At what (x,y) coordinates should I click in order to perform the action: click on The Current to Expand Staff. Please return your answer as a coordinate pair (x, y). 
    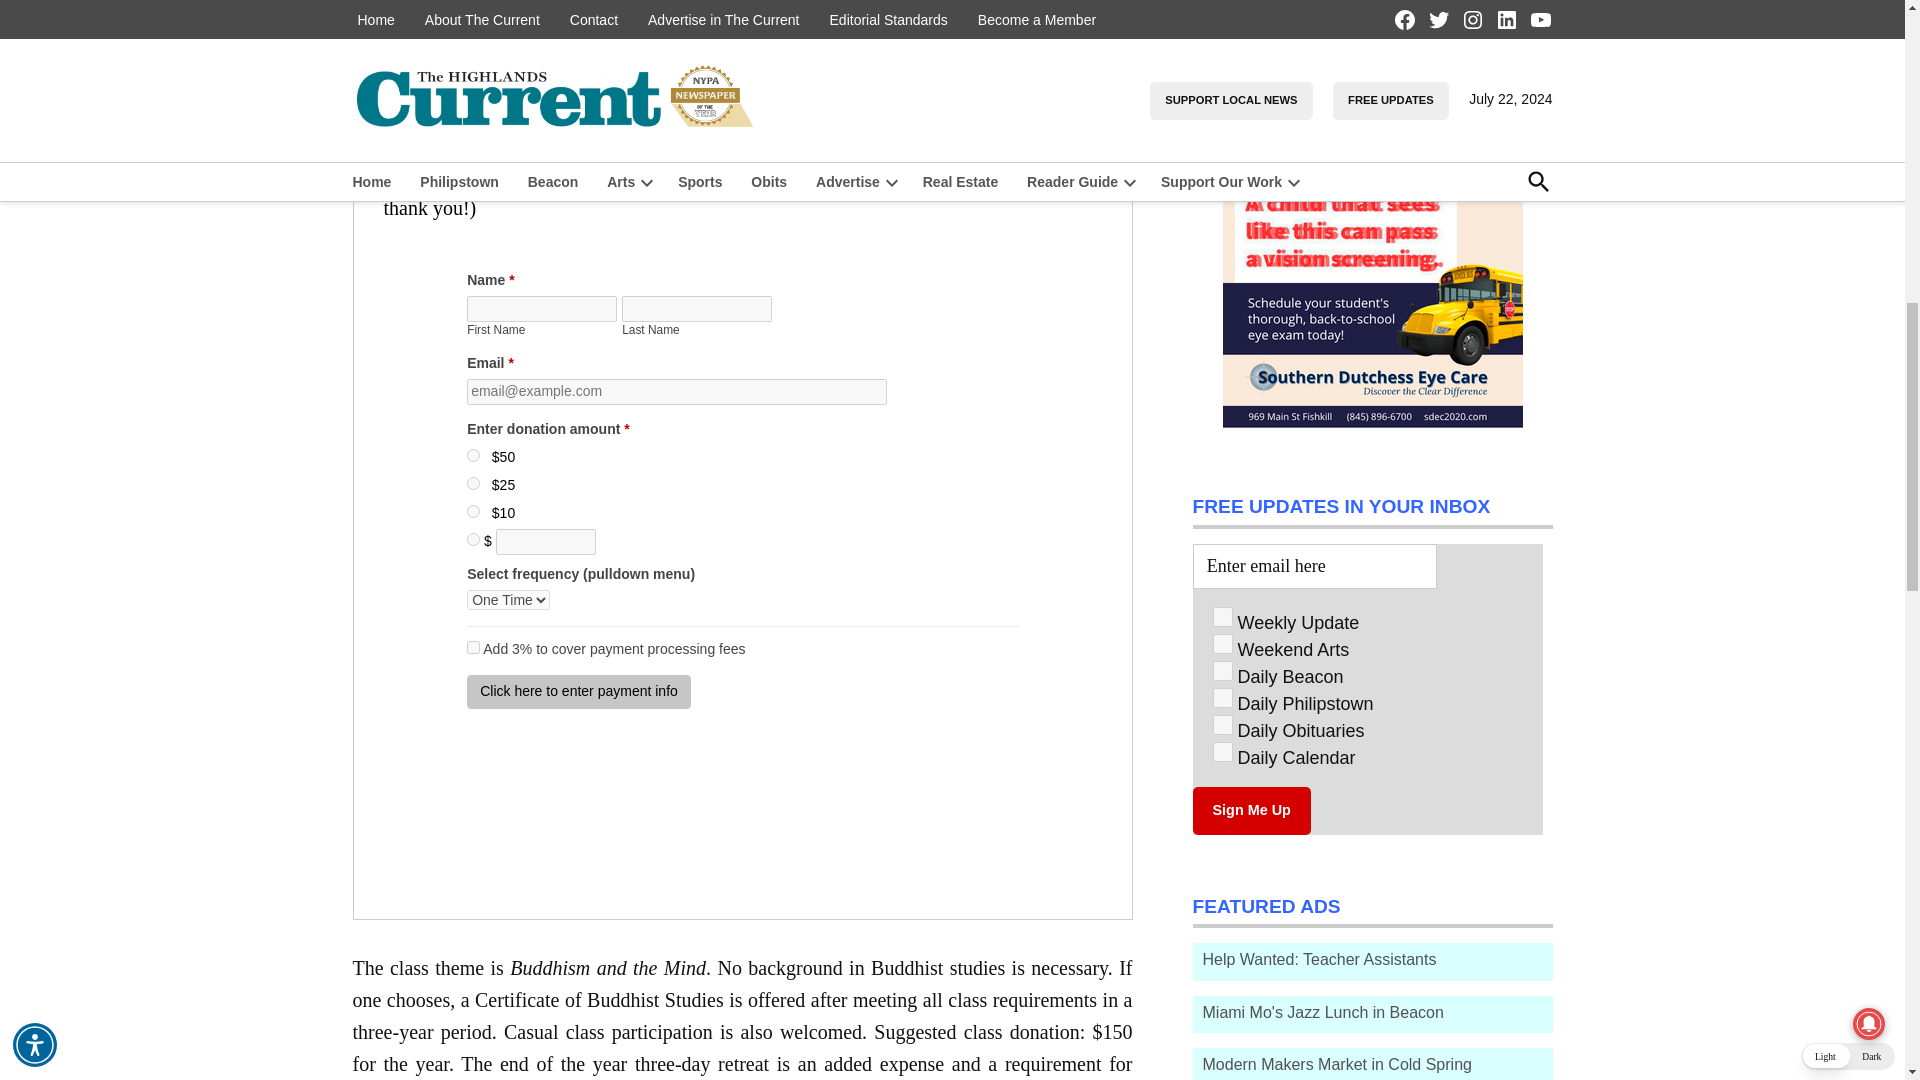
    Looking at the image, I should click on (1391, 32).